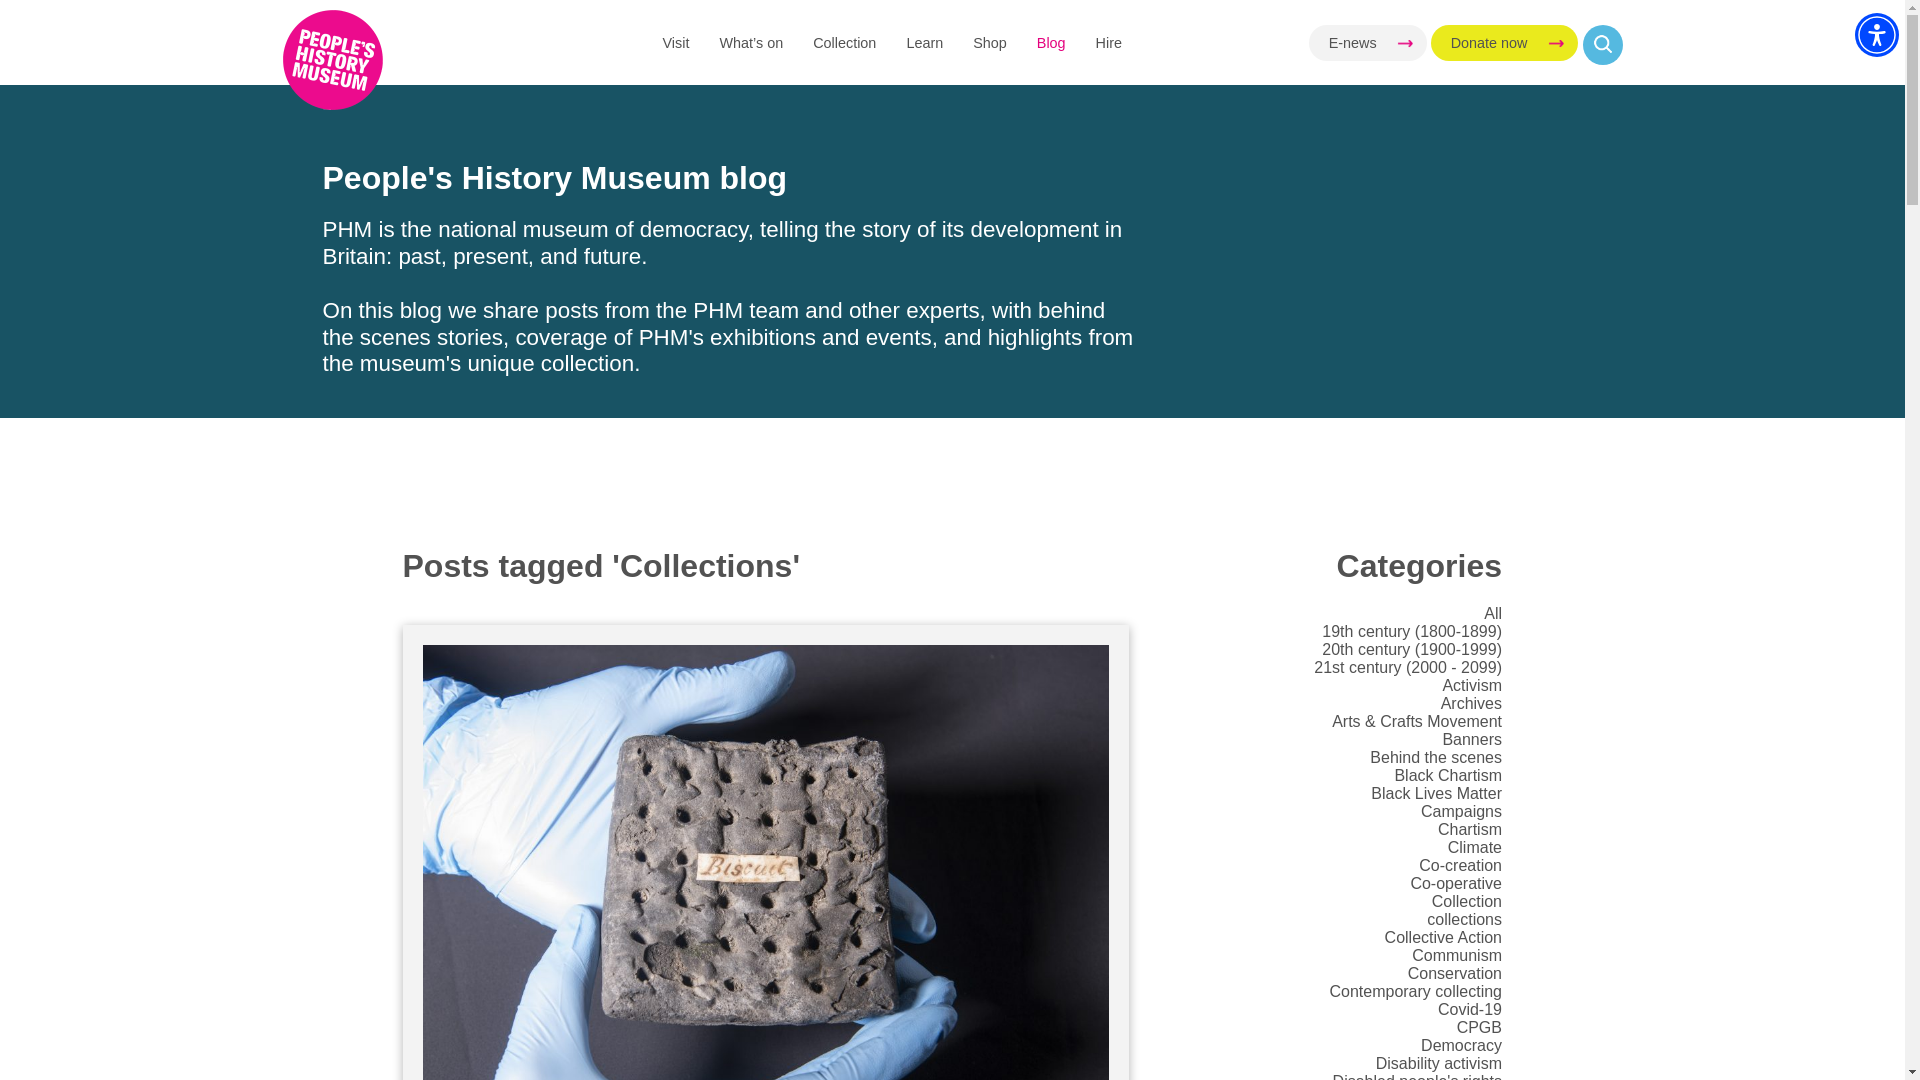 This screenshot has height=1080, width=1920. I want to click on E-news, so click(1368, 42).